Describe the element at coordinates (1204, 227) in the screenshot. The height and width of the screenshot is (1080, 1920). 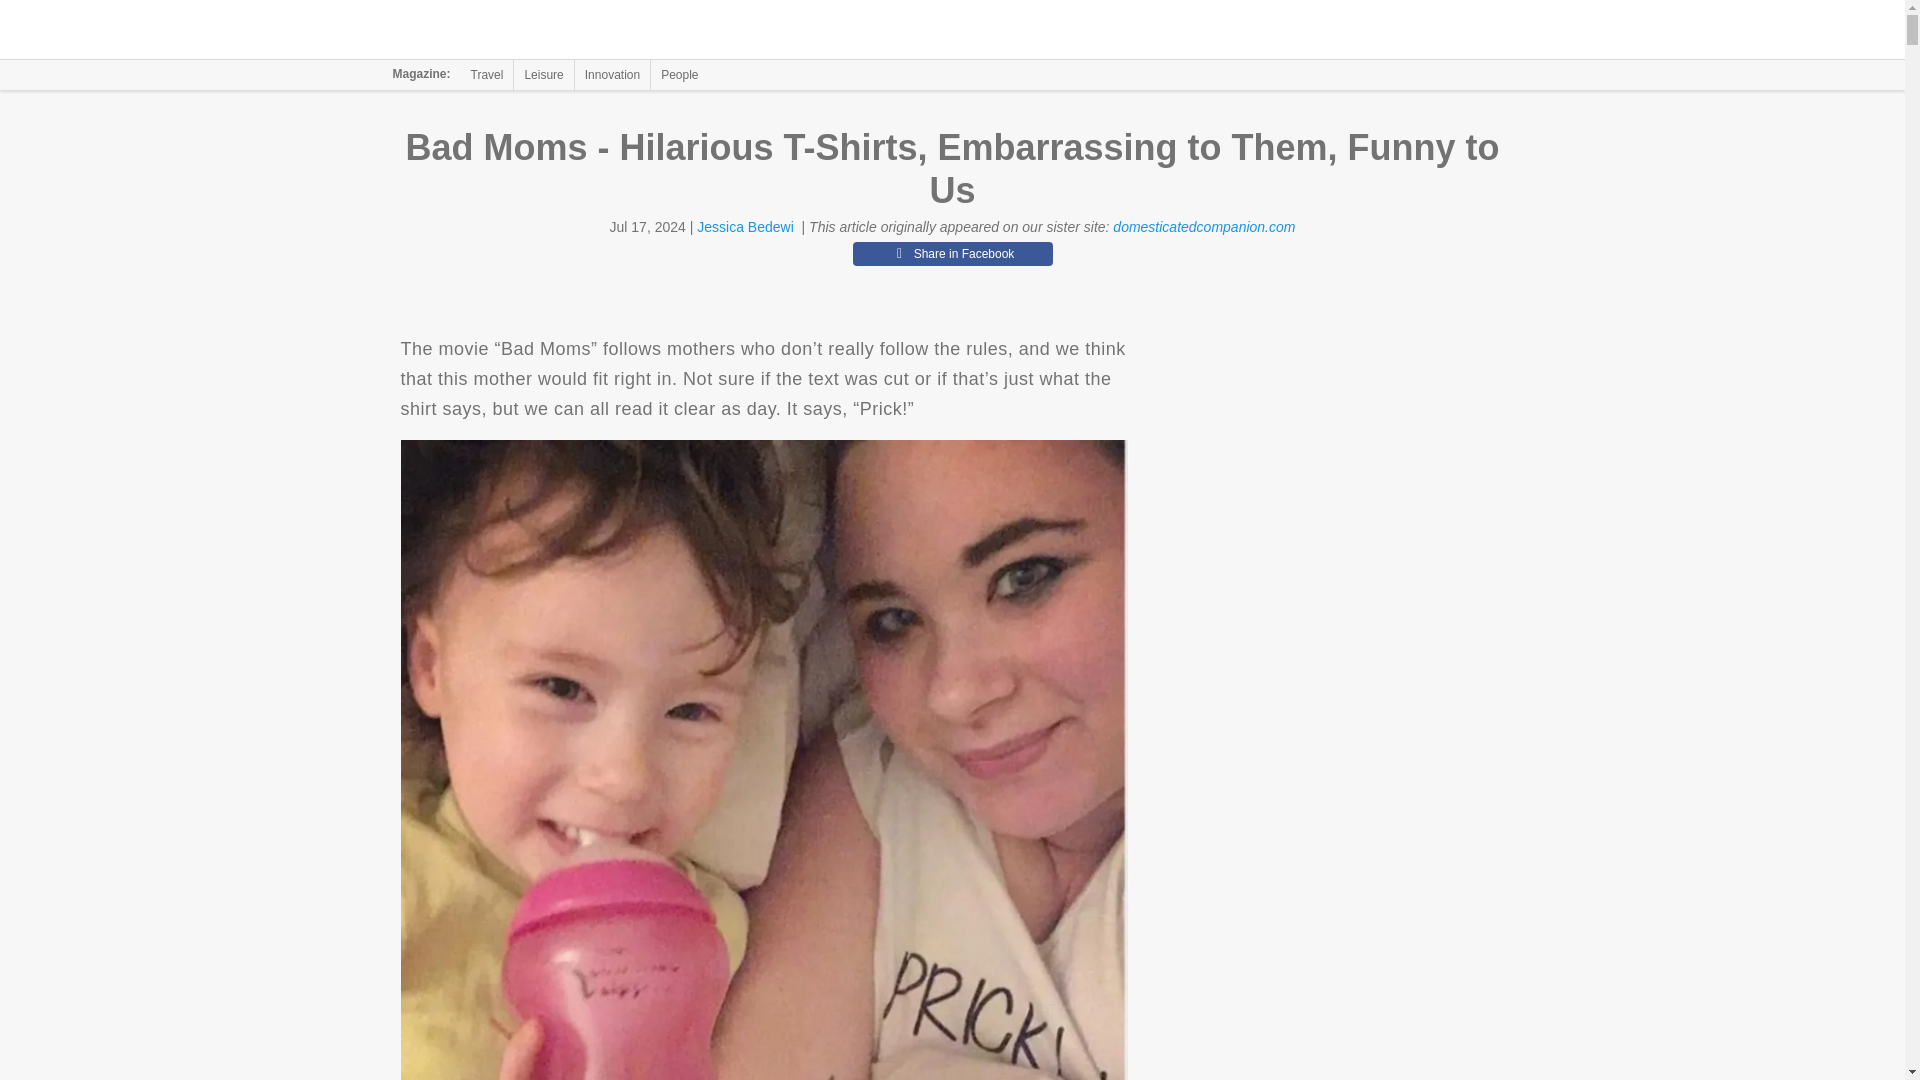
I see `domesticatedcompanion.com` at that location.